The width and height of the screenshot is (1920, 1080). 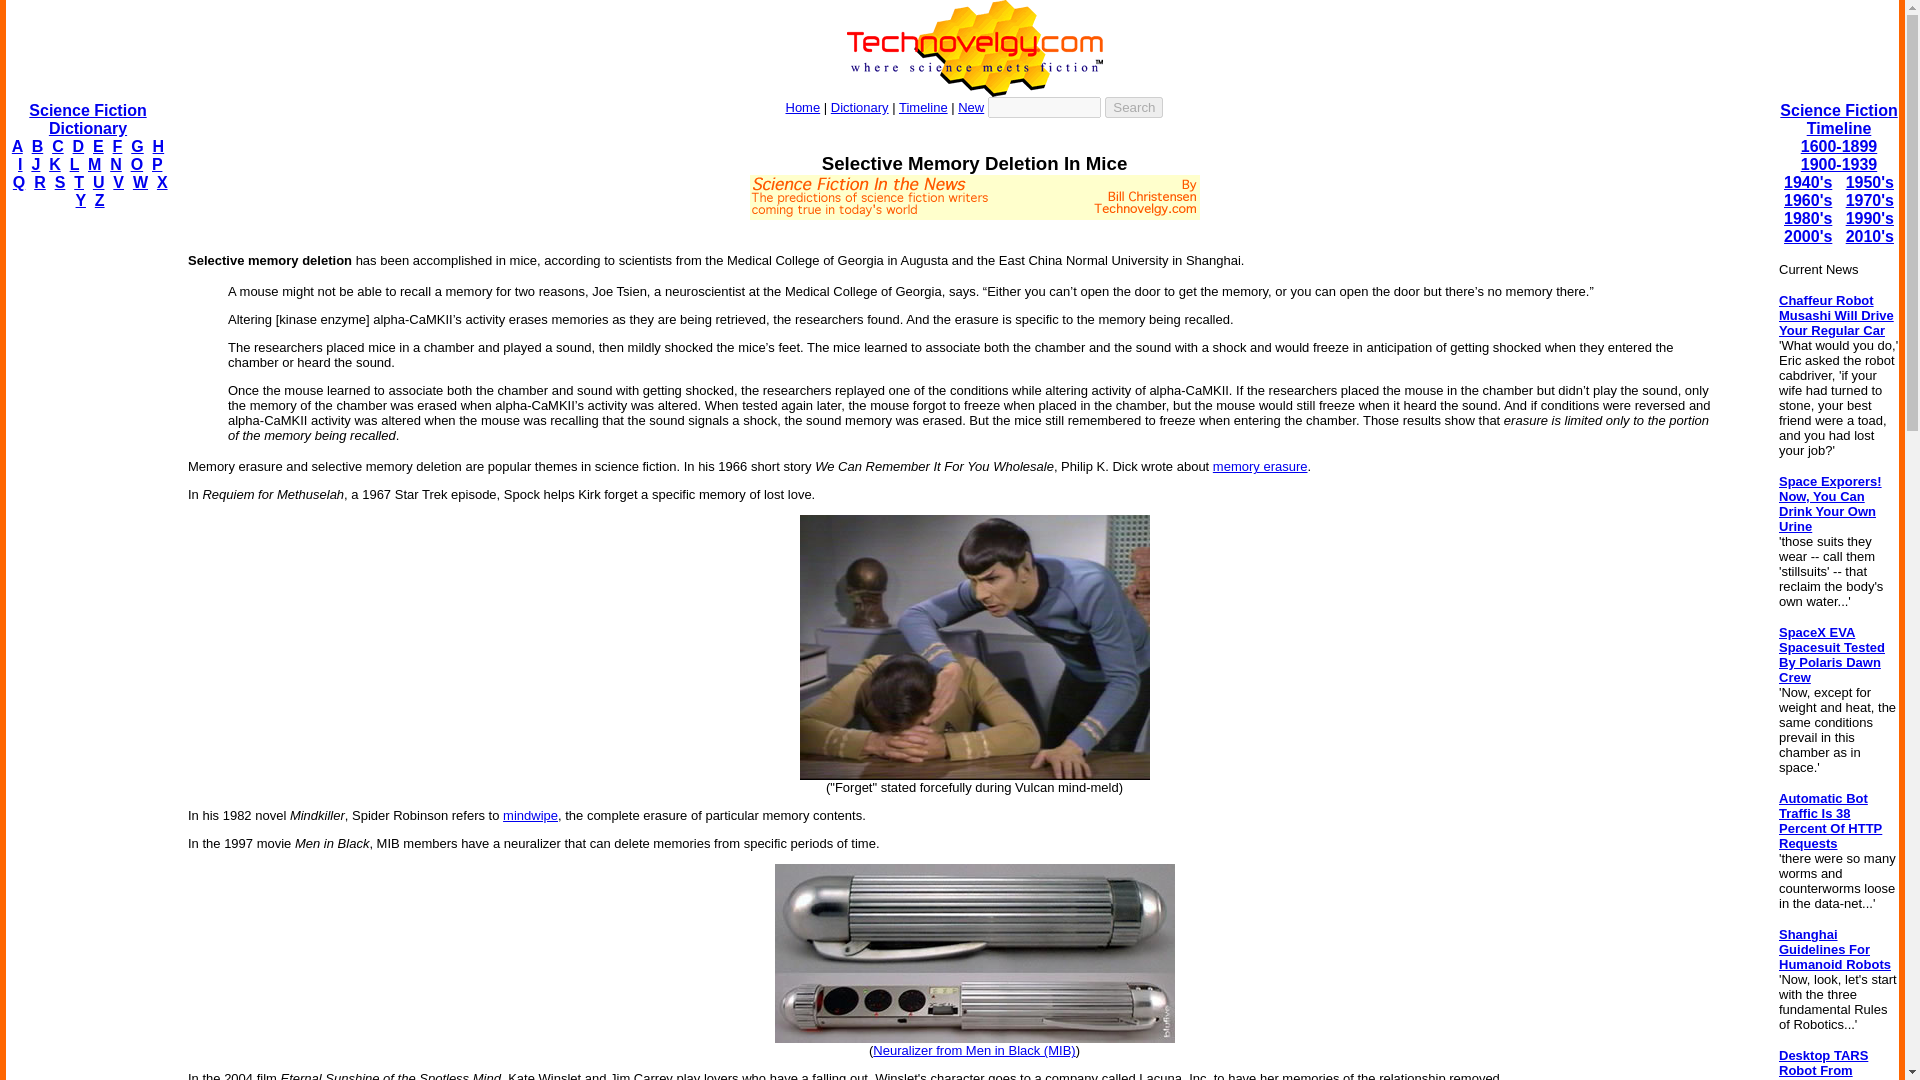 What do you see at coordinates (1260, 466) in the screenshot?
I see `memory erasure` at bounding box center [1260, 466].